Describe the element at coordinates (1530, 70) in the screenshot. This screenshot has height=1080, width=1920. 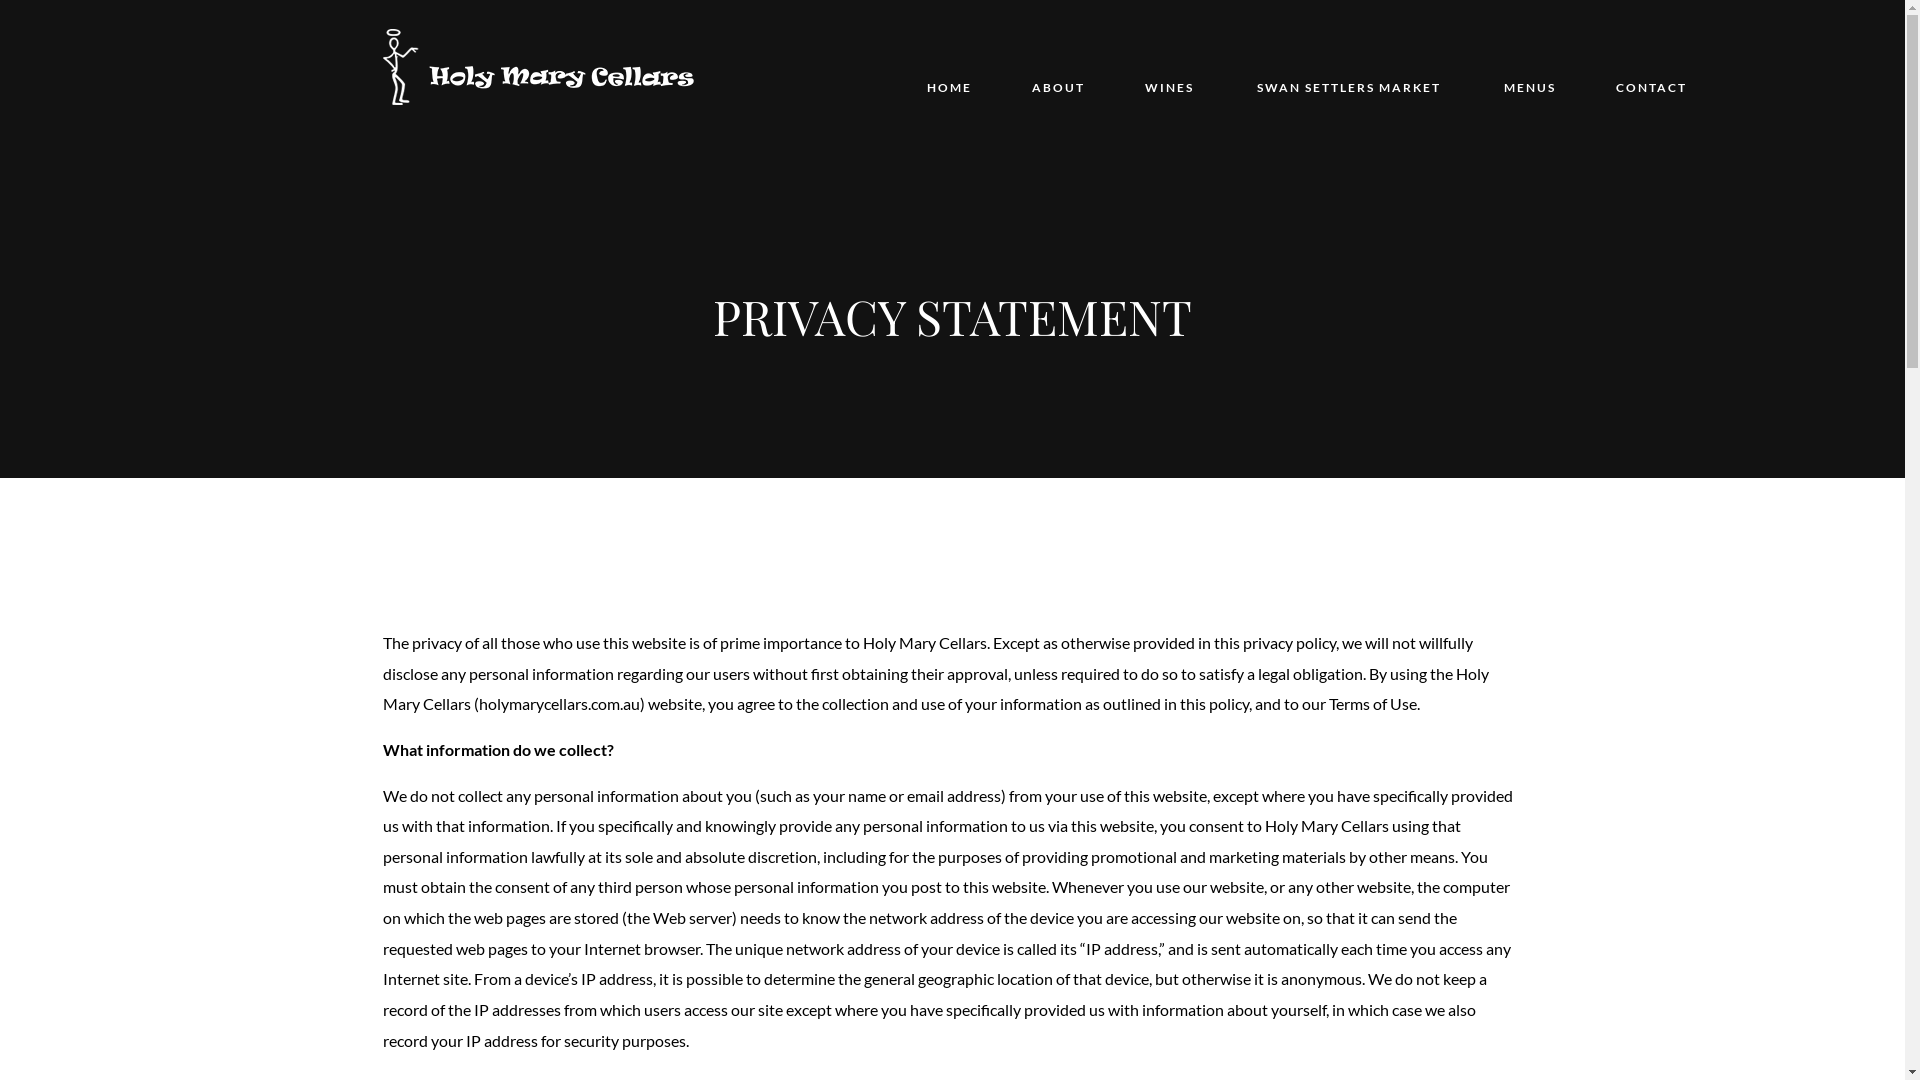
I see `MENUS` at that location.